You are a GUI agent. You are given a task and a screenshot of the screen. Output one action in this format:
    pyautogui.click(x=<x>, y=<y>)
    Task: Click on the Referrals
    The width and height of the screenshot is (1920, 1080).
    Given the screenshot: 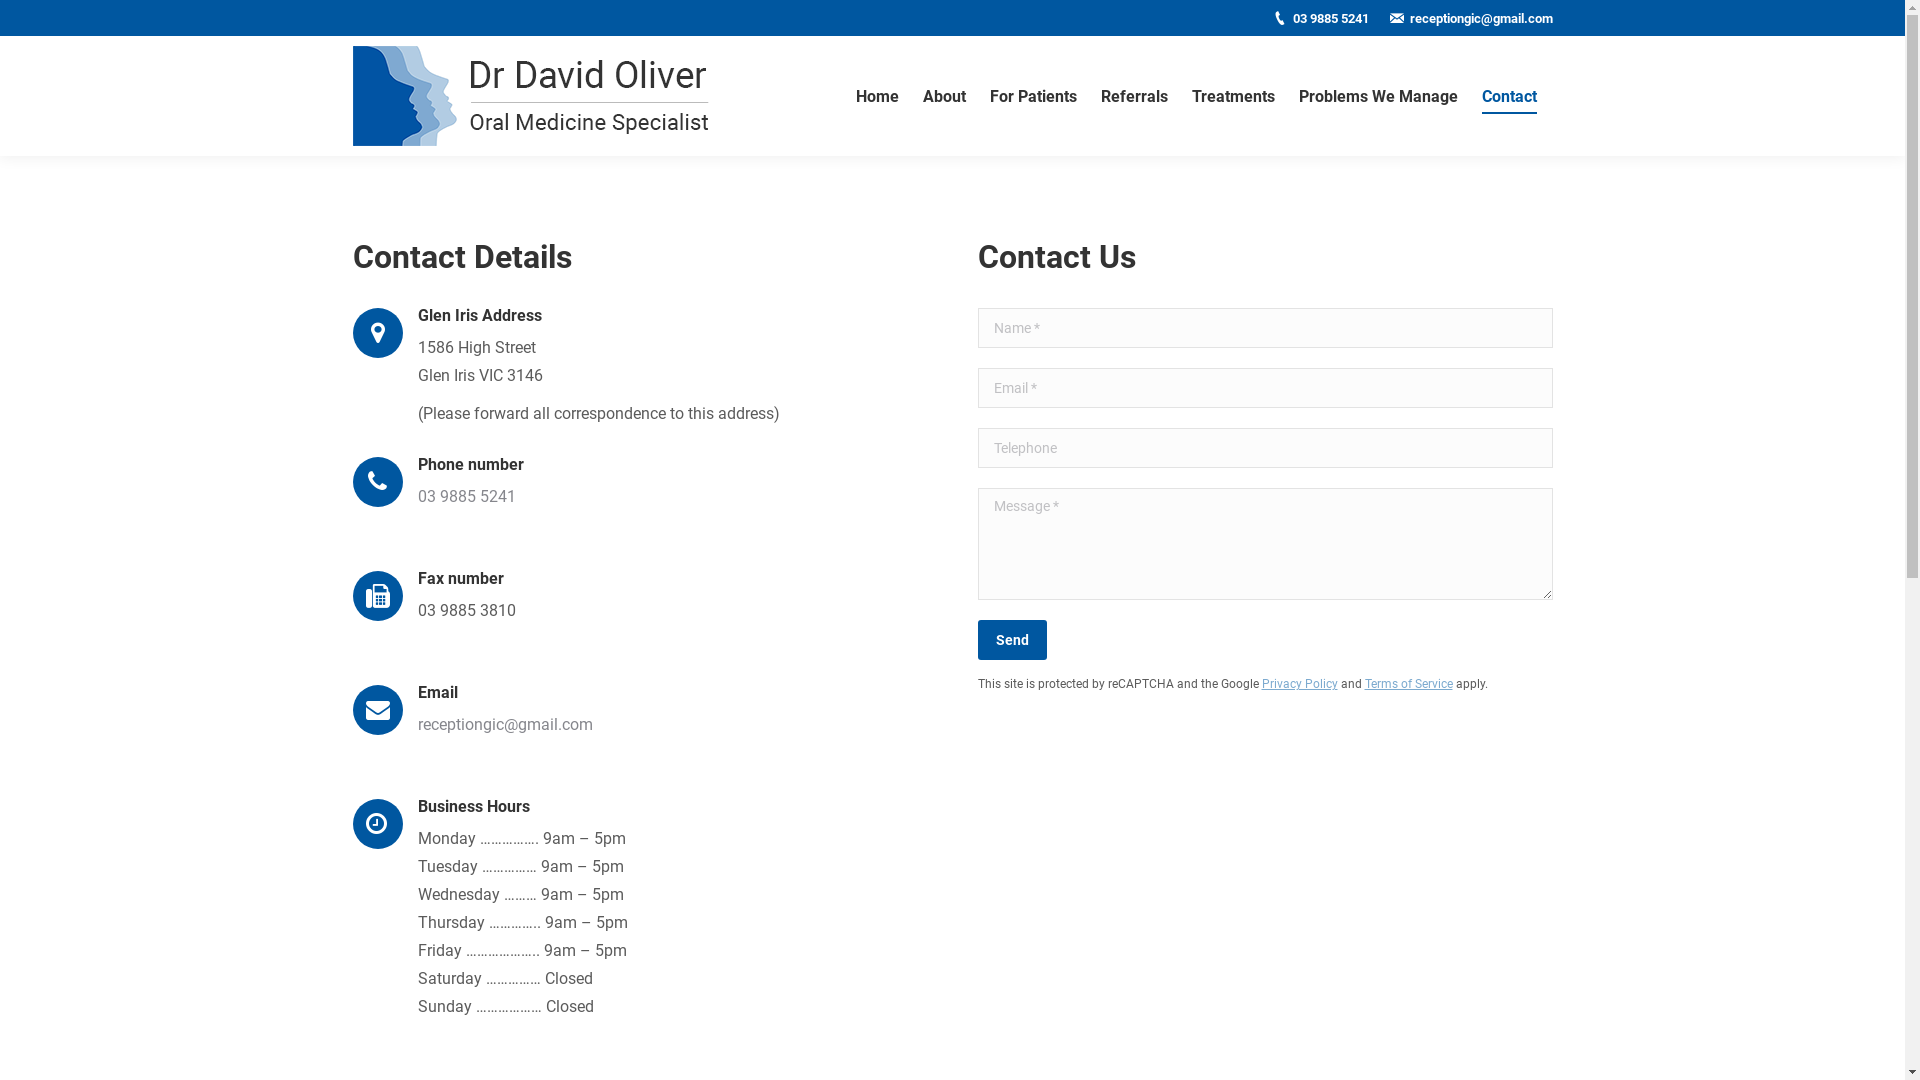 What is the action you would take?
    pyautogui.click(x=1134, y=96)
    